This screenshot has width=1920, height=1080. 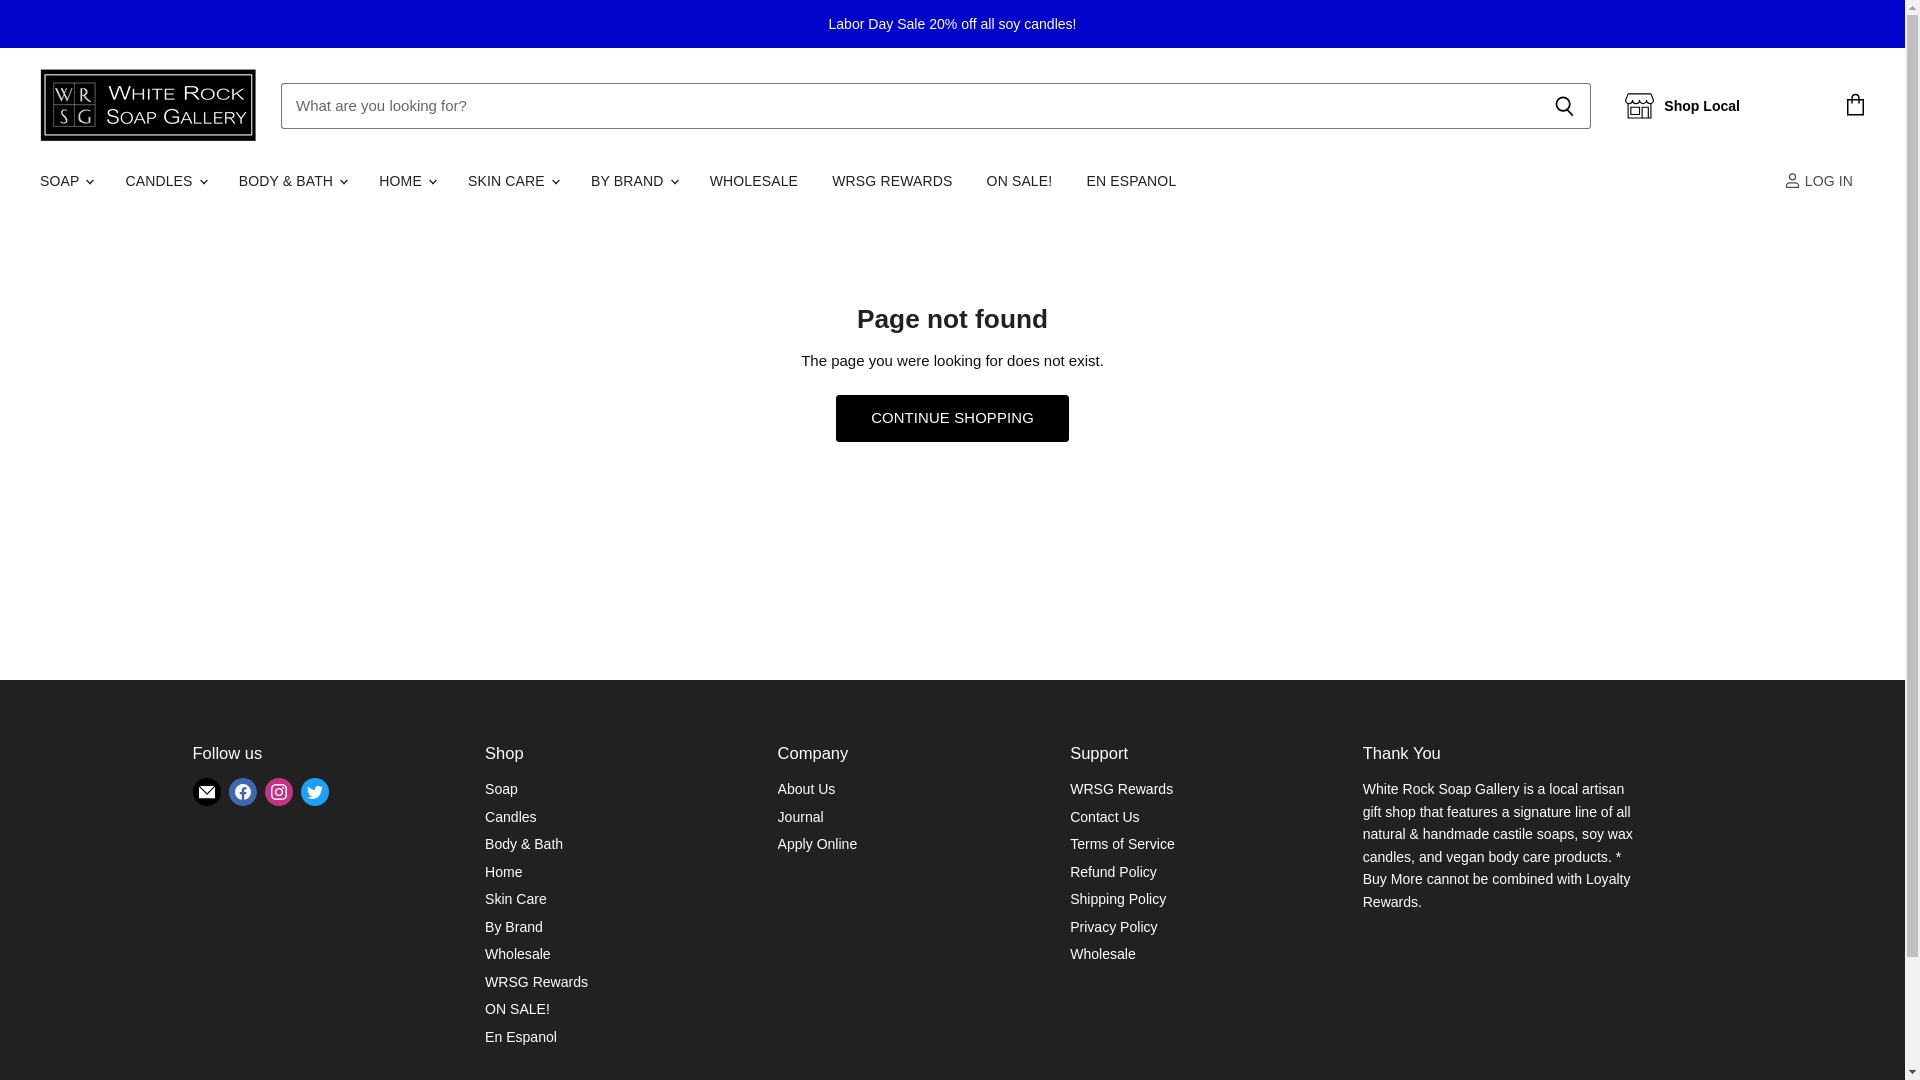 What do you see at coordinates (206, 792) in the screenshot?
I see `E-mail` at bounding box center [206, 792].